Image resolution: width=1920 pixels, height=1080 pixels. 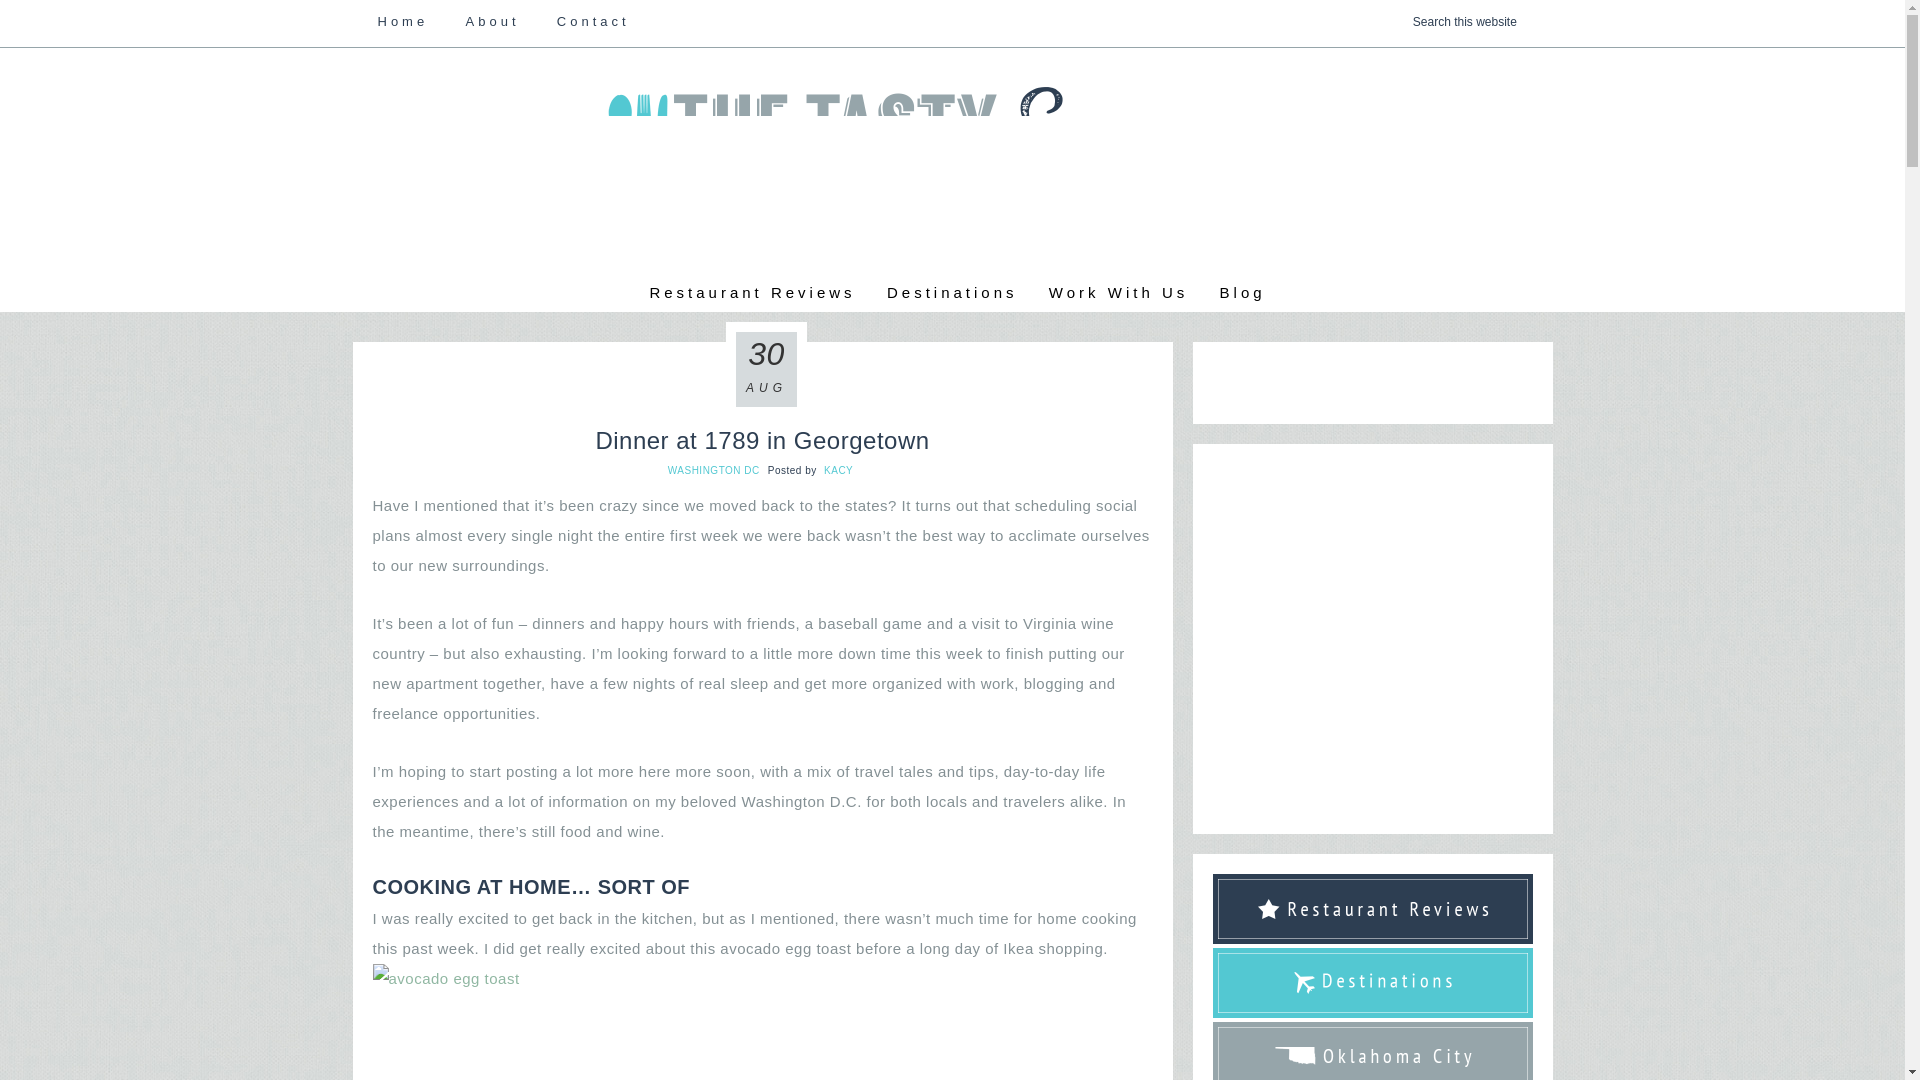 What do you see at coordinates (402, 22) in the screenshot?
I see `Home` at bounding box center [402, 22].